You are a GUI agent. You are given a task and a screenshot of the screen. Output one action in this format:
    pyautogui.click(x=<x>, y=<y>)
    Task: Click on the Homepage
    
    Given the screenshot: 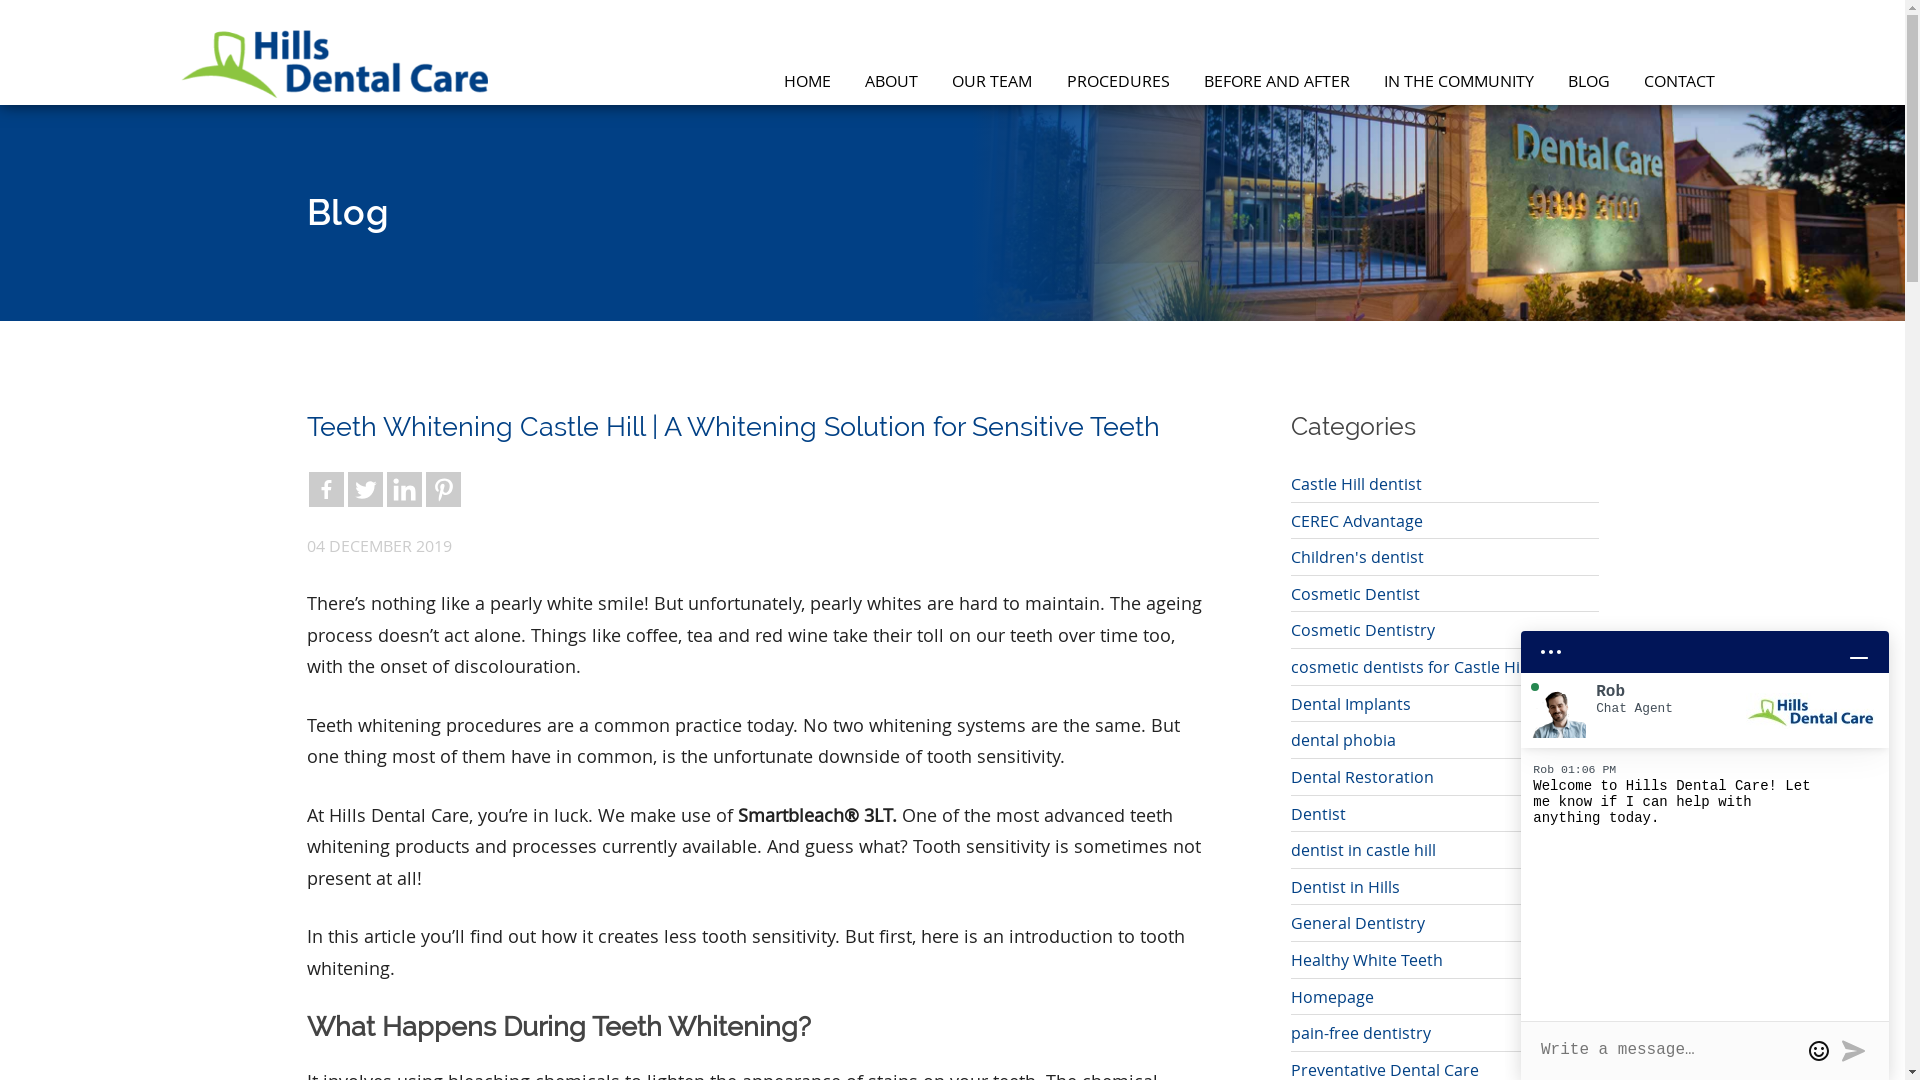 What is the action you would take?
    pyautogui.click(x=1332, y=996)
    